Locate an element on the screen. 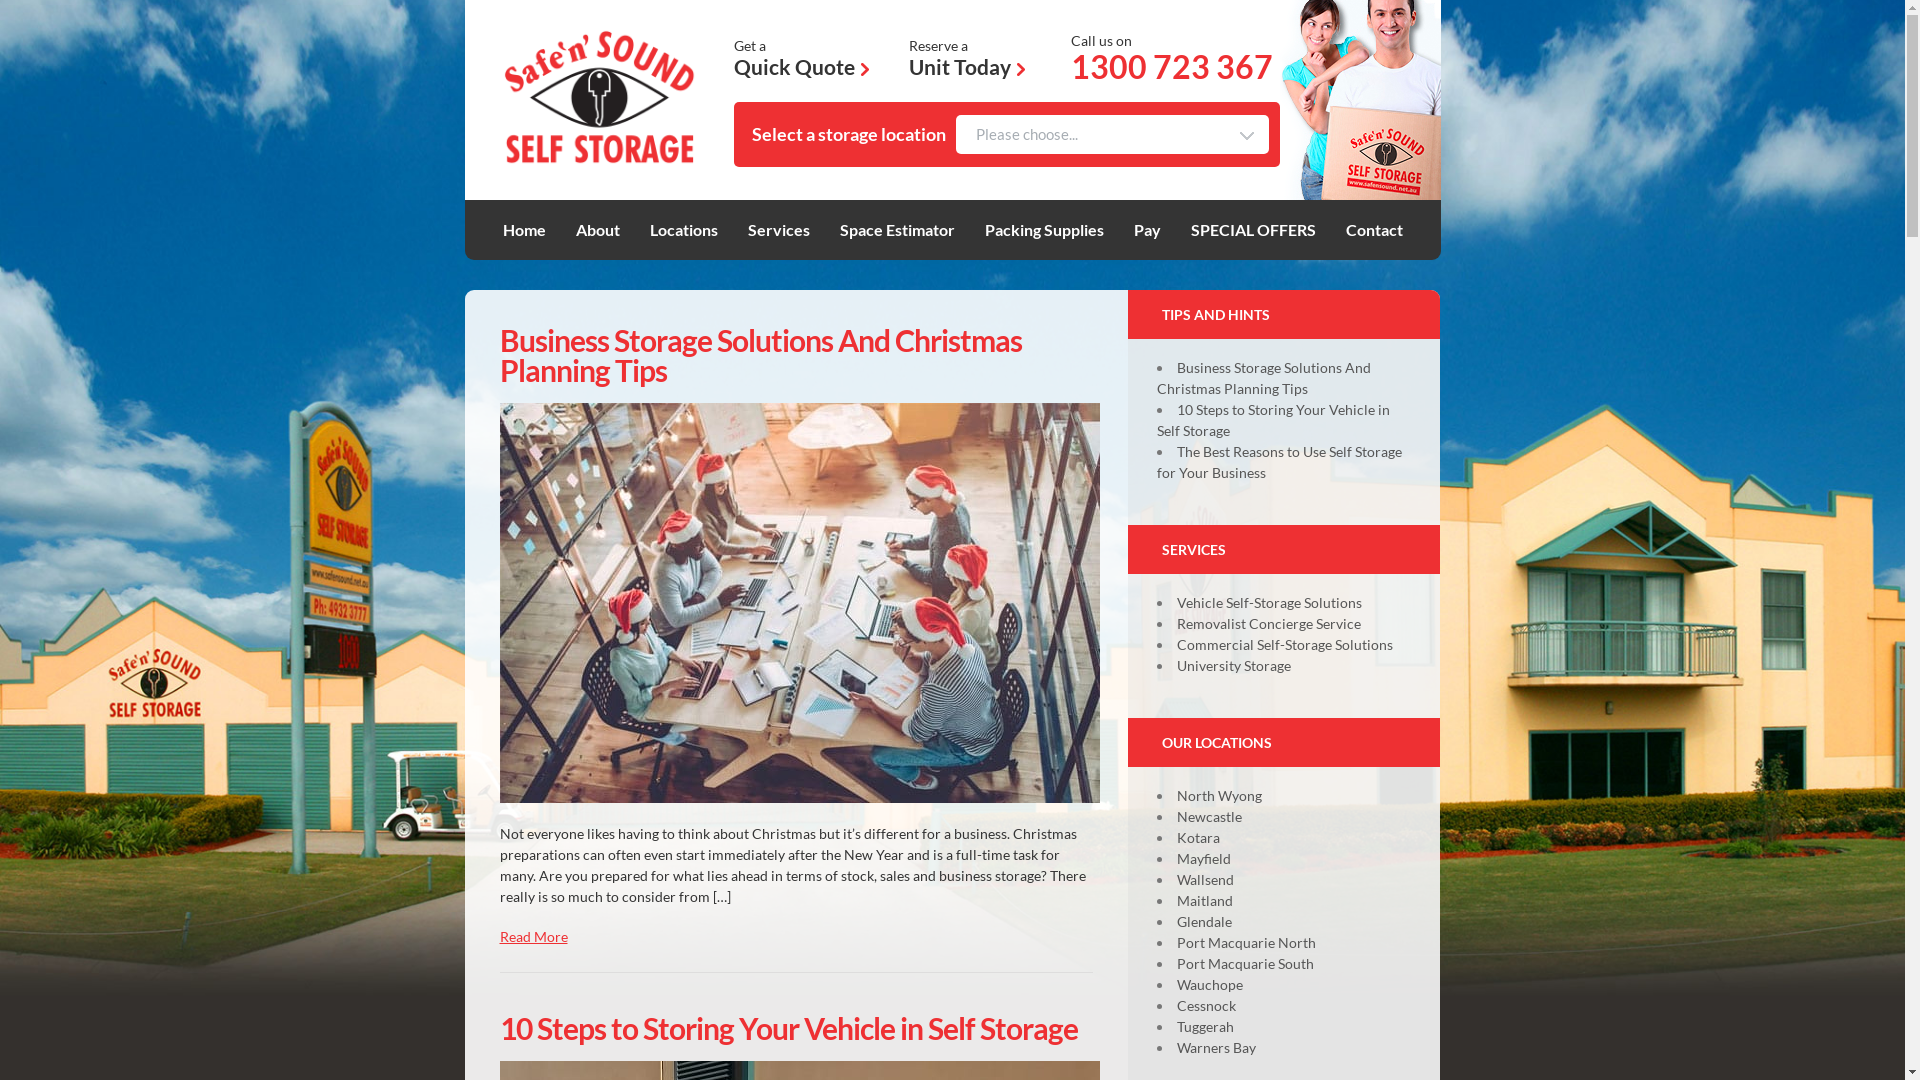 This screenshot has height=1080, width=1920. The Best Reasons to Use Self Storage for Your Business is located at coordinates (1280, 462).